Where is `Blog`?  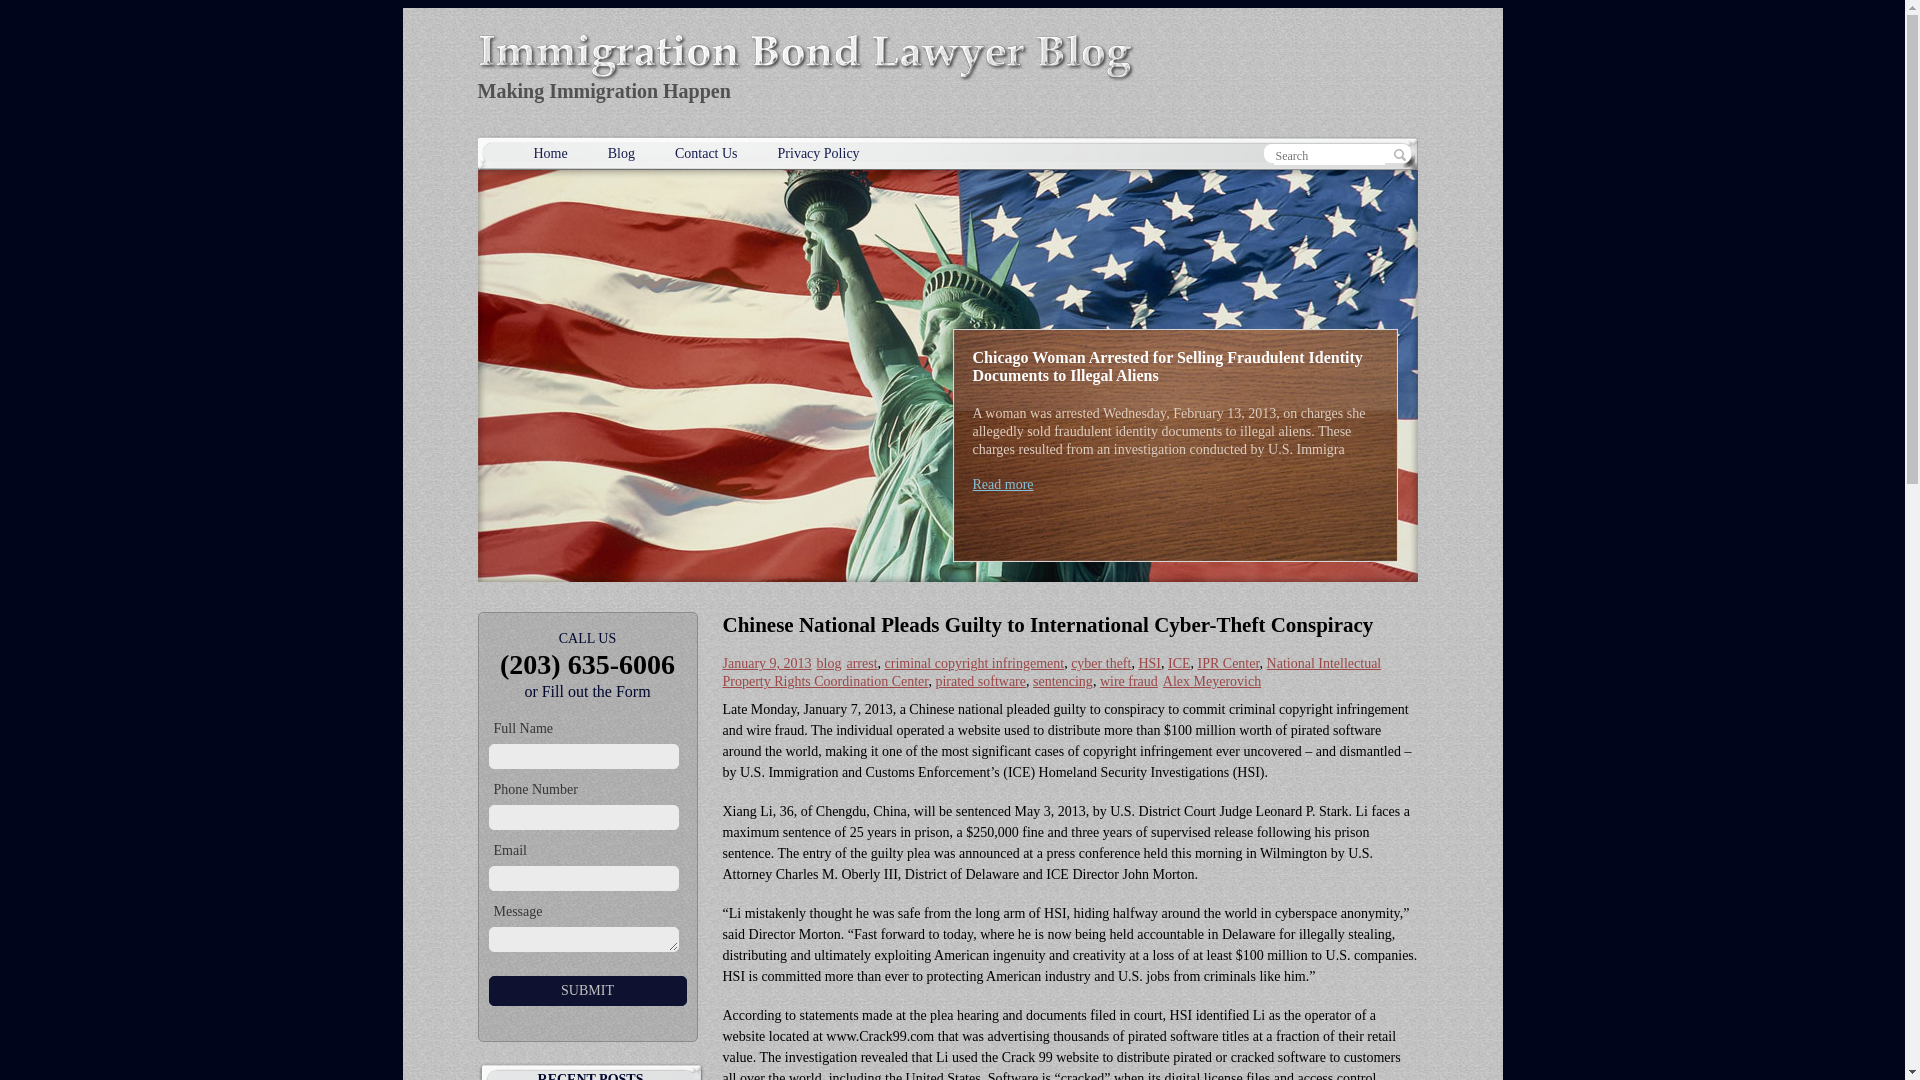
Blog is located at coordinates (622, 152).